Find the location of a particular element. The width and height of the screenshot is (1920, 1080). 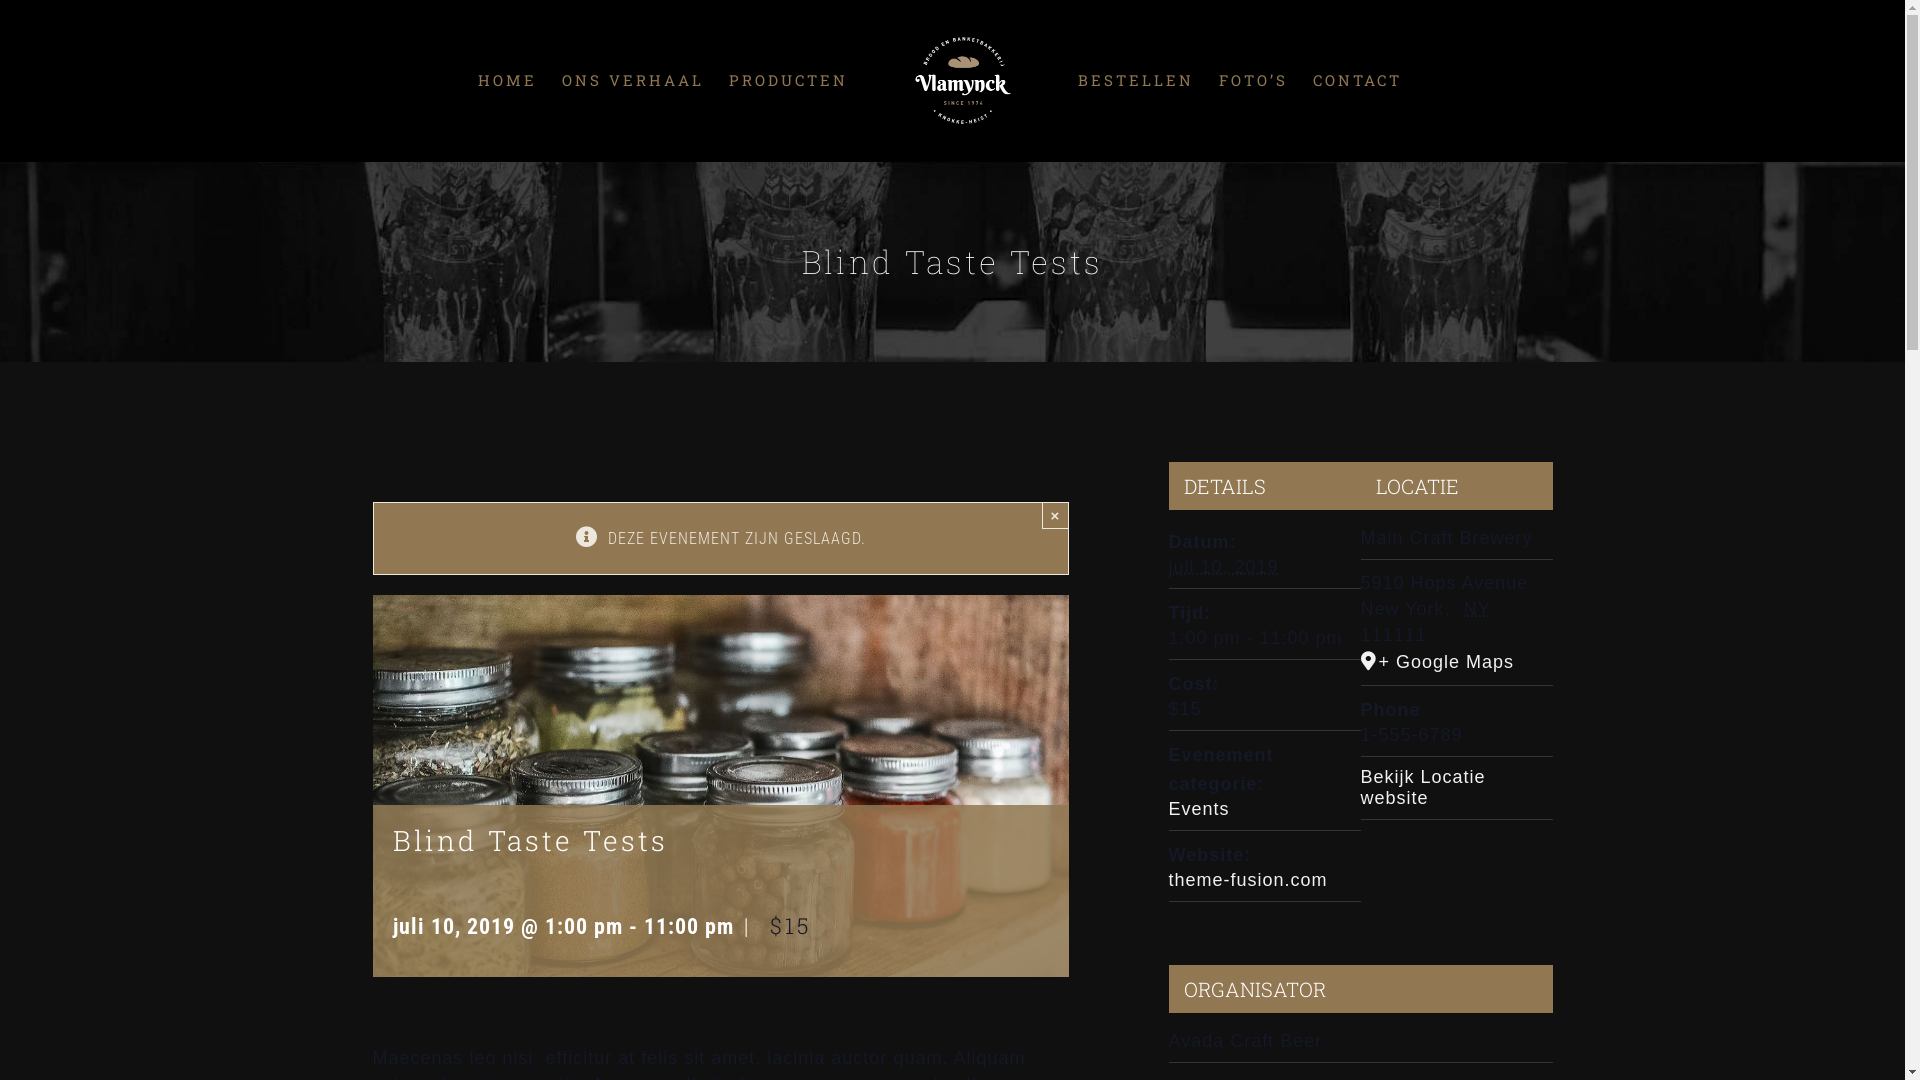

HOME is located at coordinates (508, 81).